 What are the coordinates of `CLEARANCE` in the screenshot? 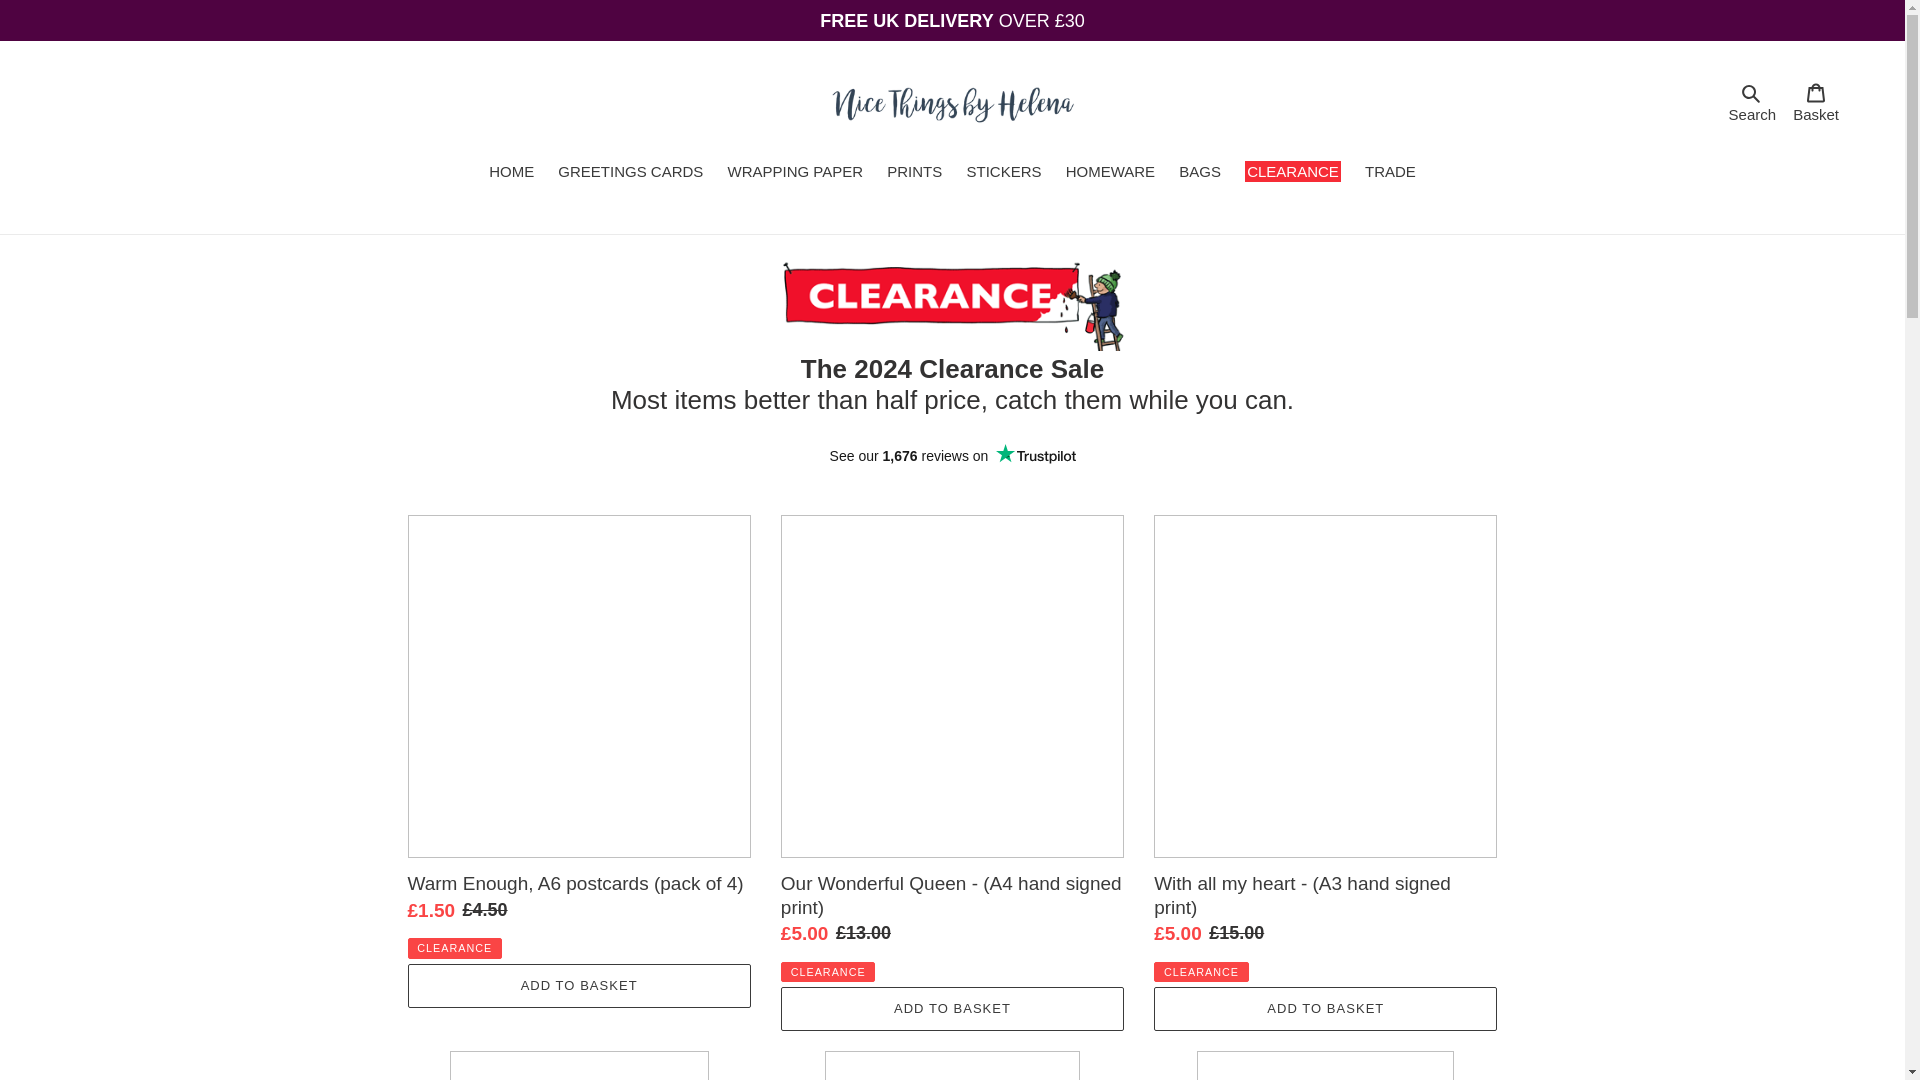 It's located at (1292, 173).